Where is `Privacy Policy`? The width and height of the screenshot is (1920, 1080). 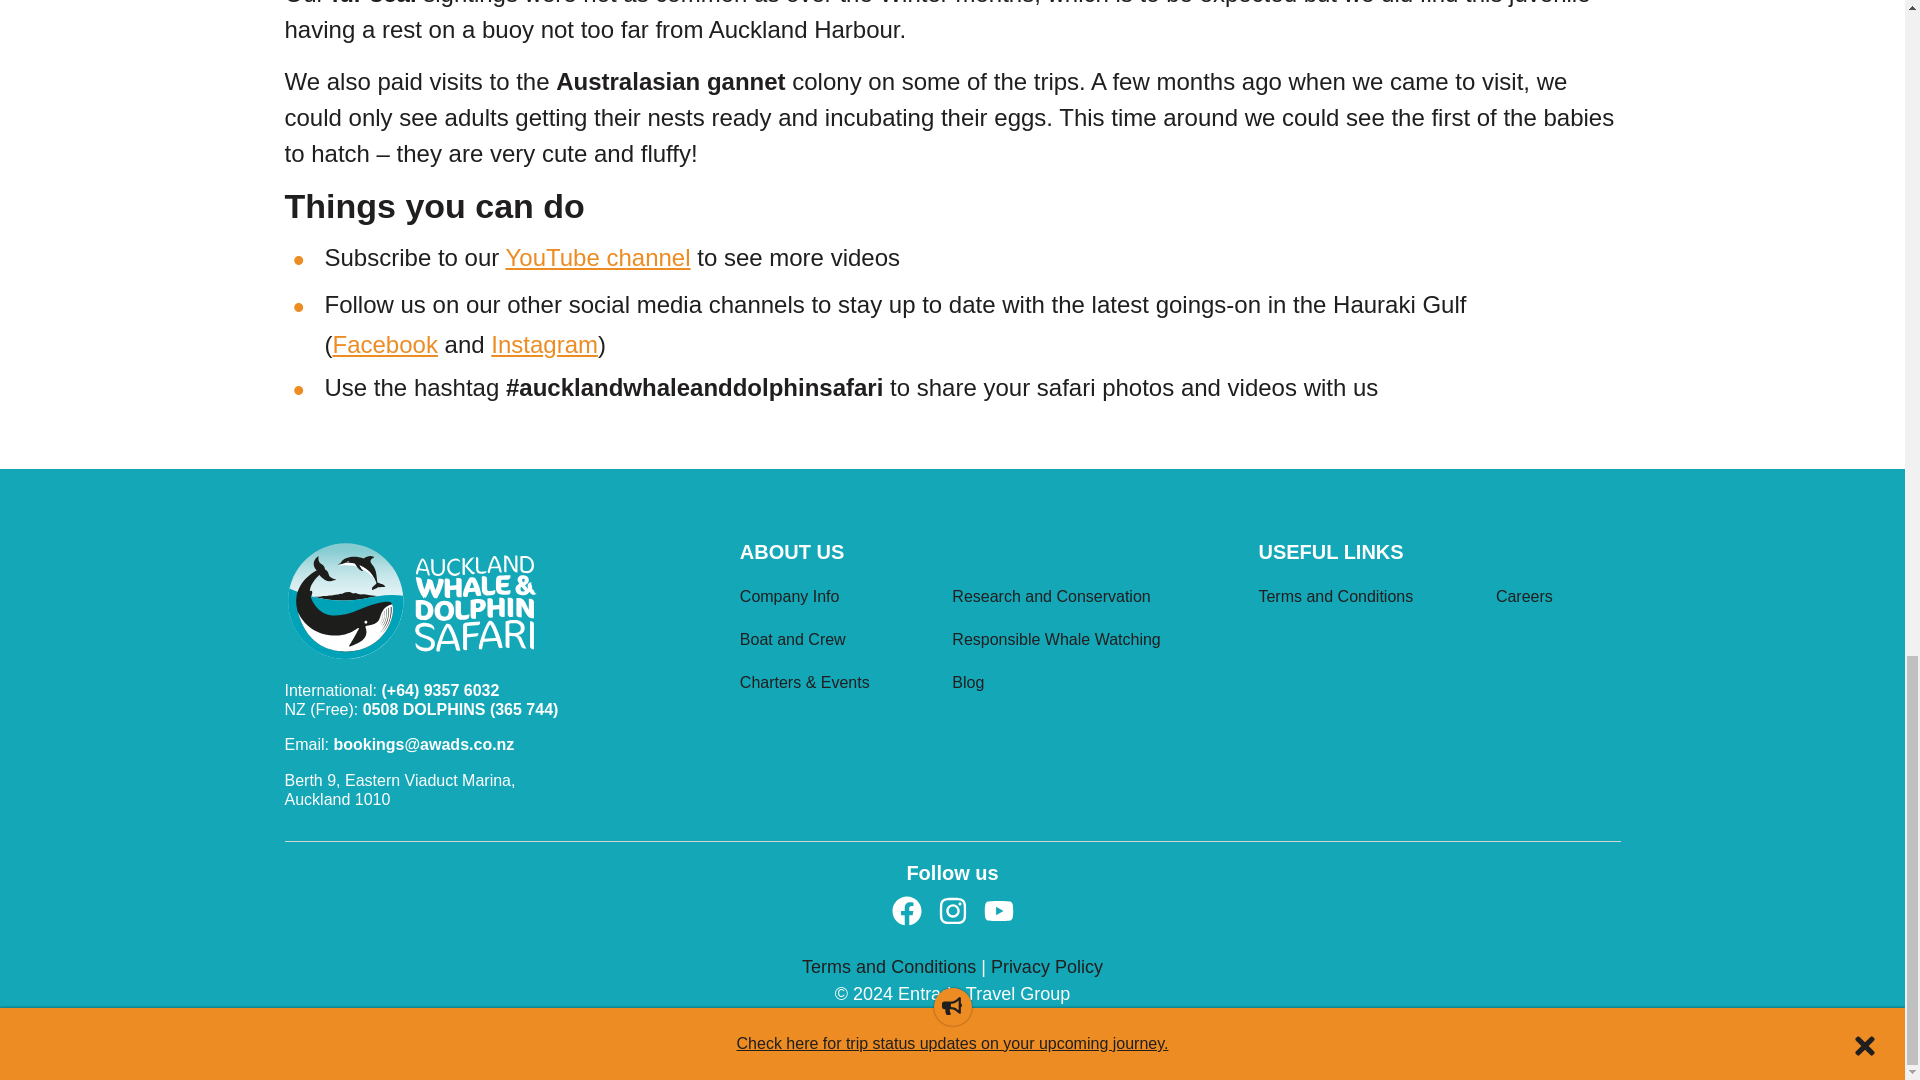
Privacy Policy is located at coordinates (1046, 966).